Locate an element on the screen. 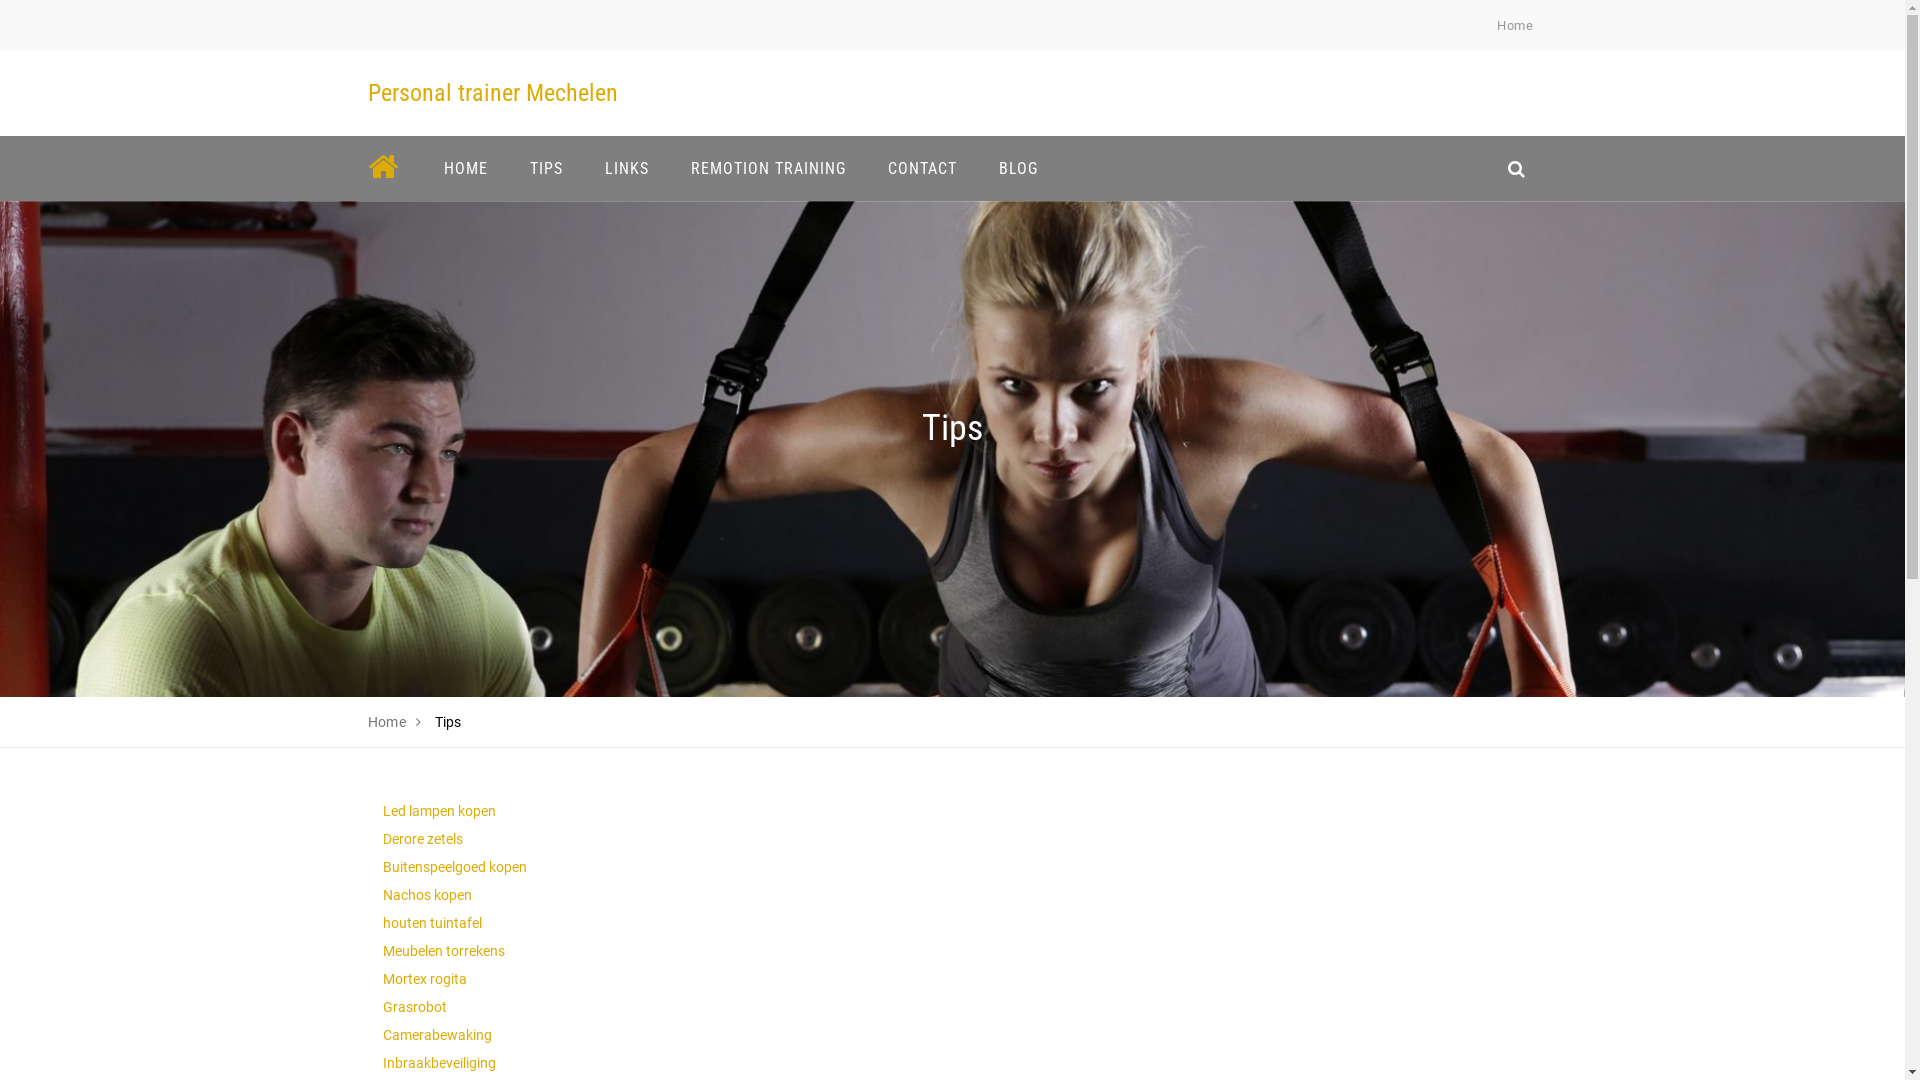 The image size is (1920, 1080). Meubelen torrekens is located at coordinates (443, 951).